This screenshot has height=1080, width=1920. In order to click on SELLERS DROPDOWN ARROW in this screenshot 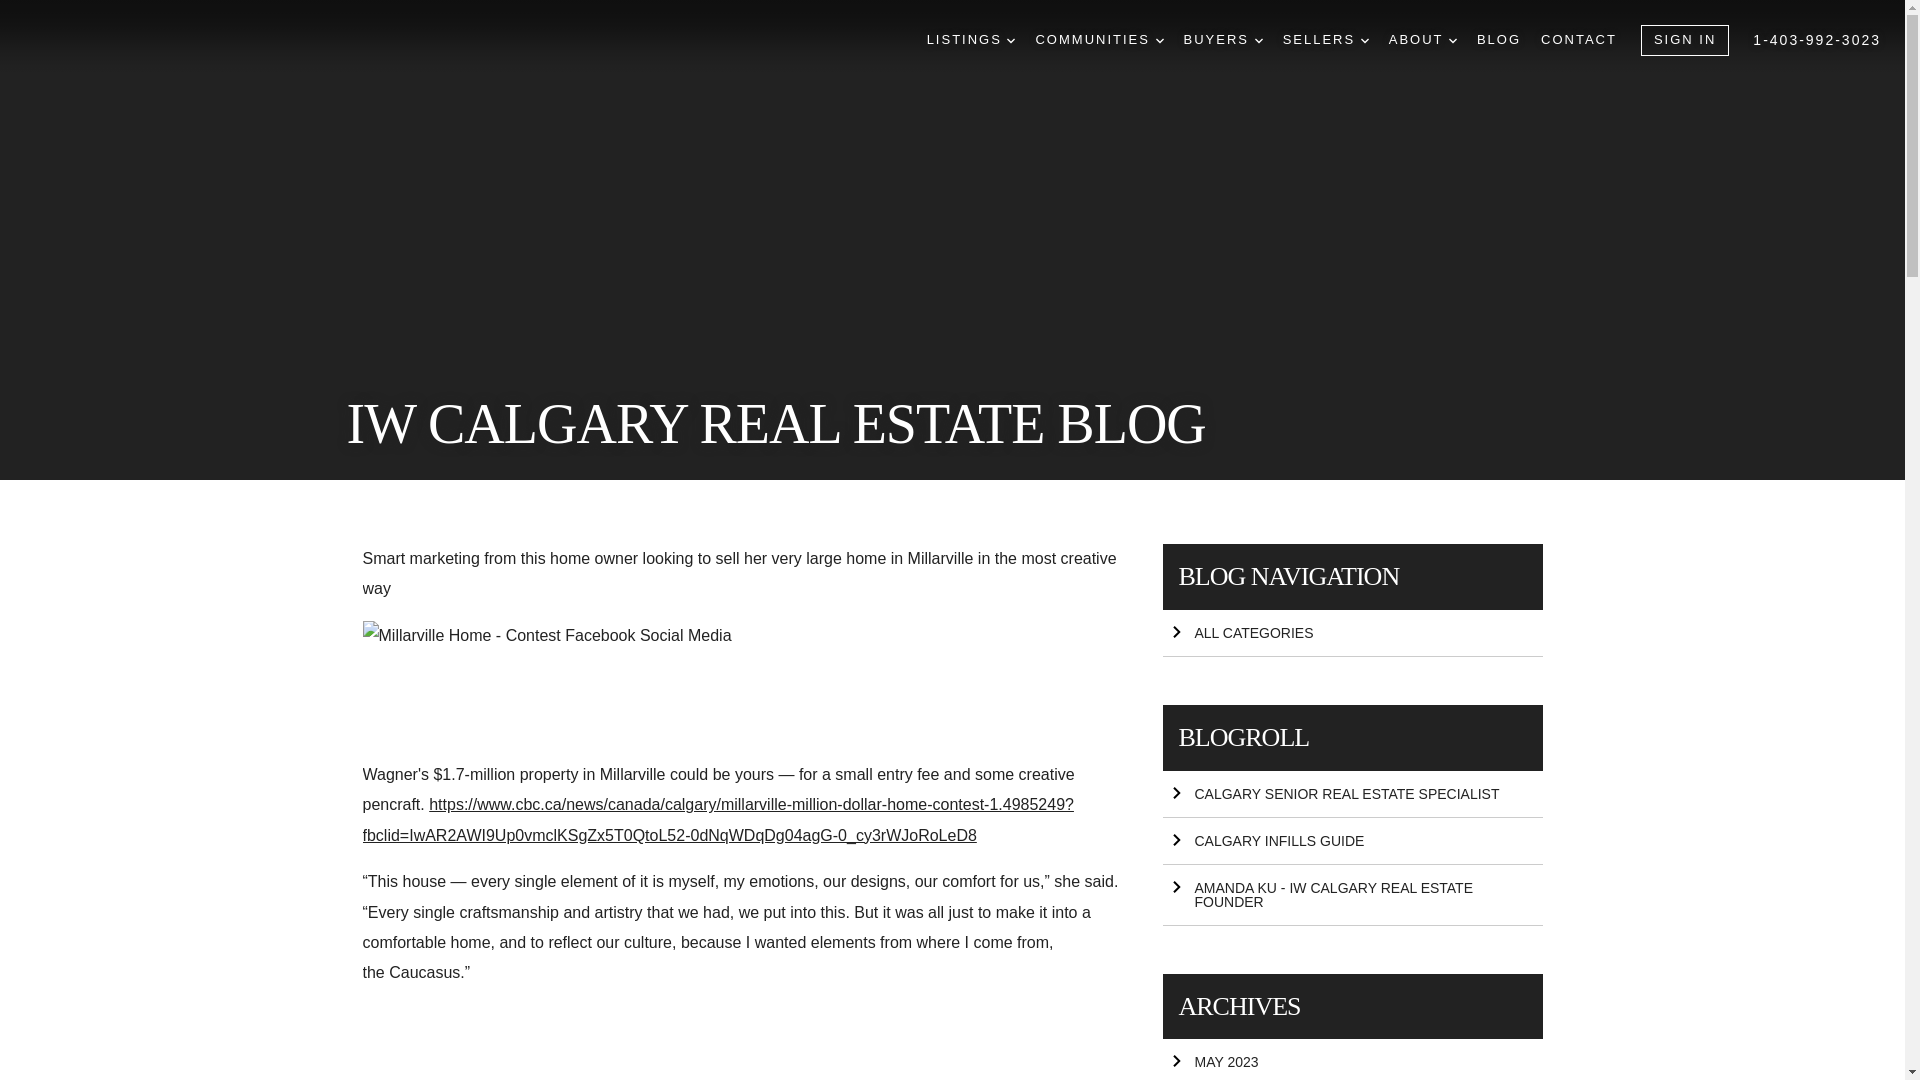, I will do `click(1325, 40)`.